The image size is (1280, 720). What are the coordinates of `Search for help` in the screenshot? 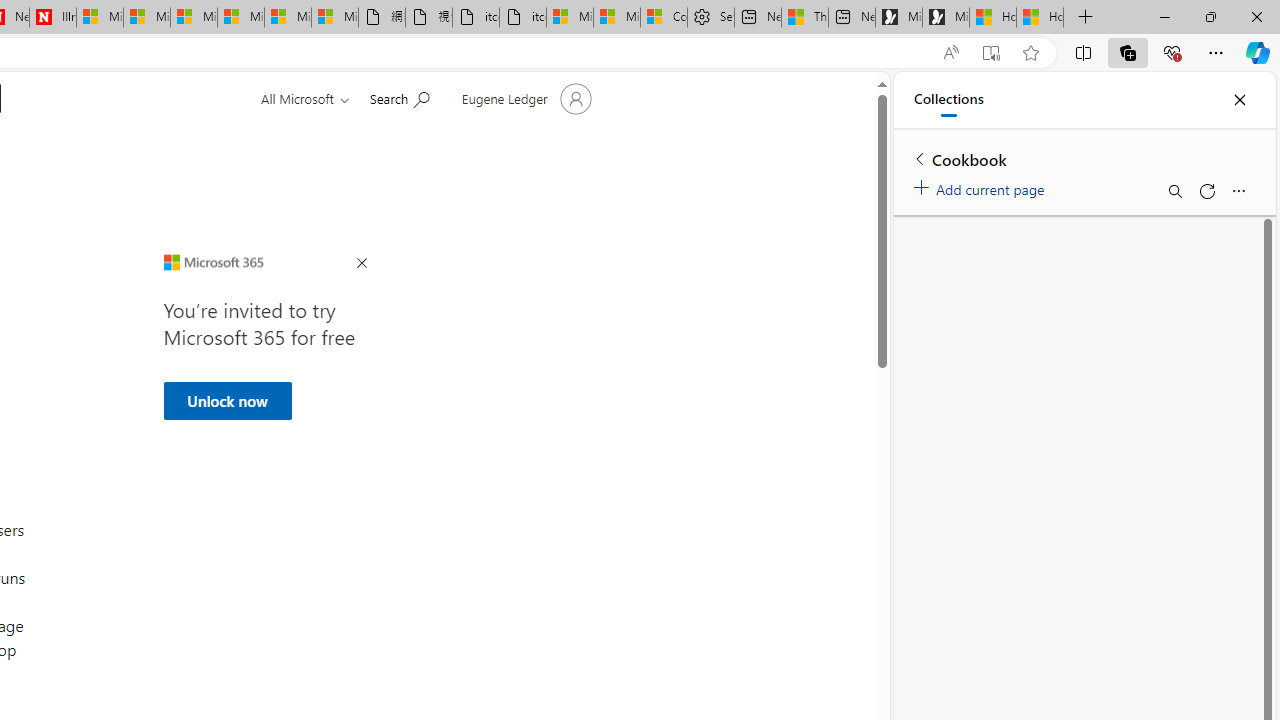 It's located at (399, 97).